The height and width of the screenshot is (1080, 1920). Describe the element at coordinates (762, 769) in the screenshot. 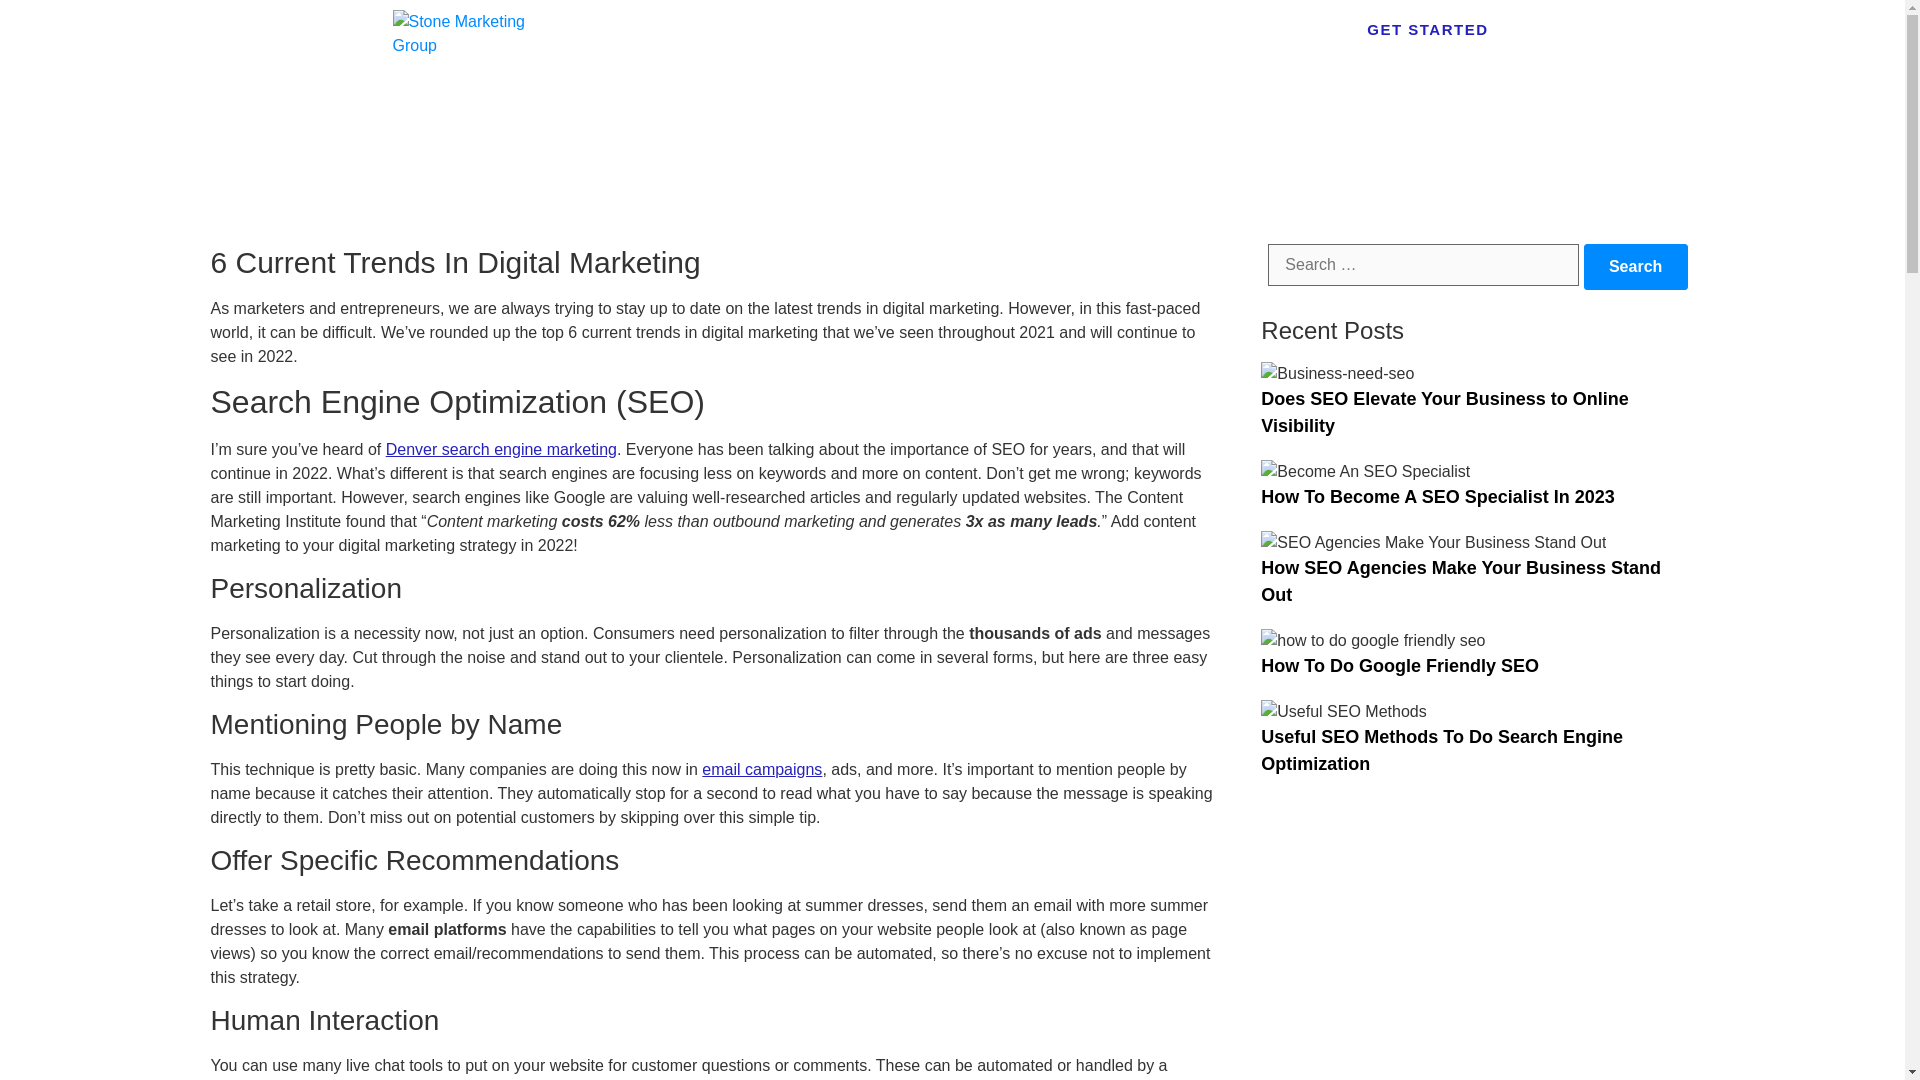

I see `email campaigns` at that location.